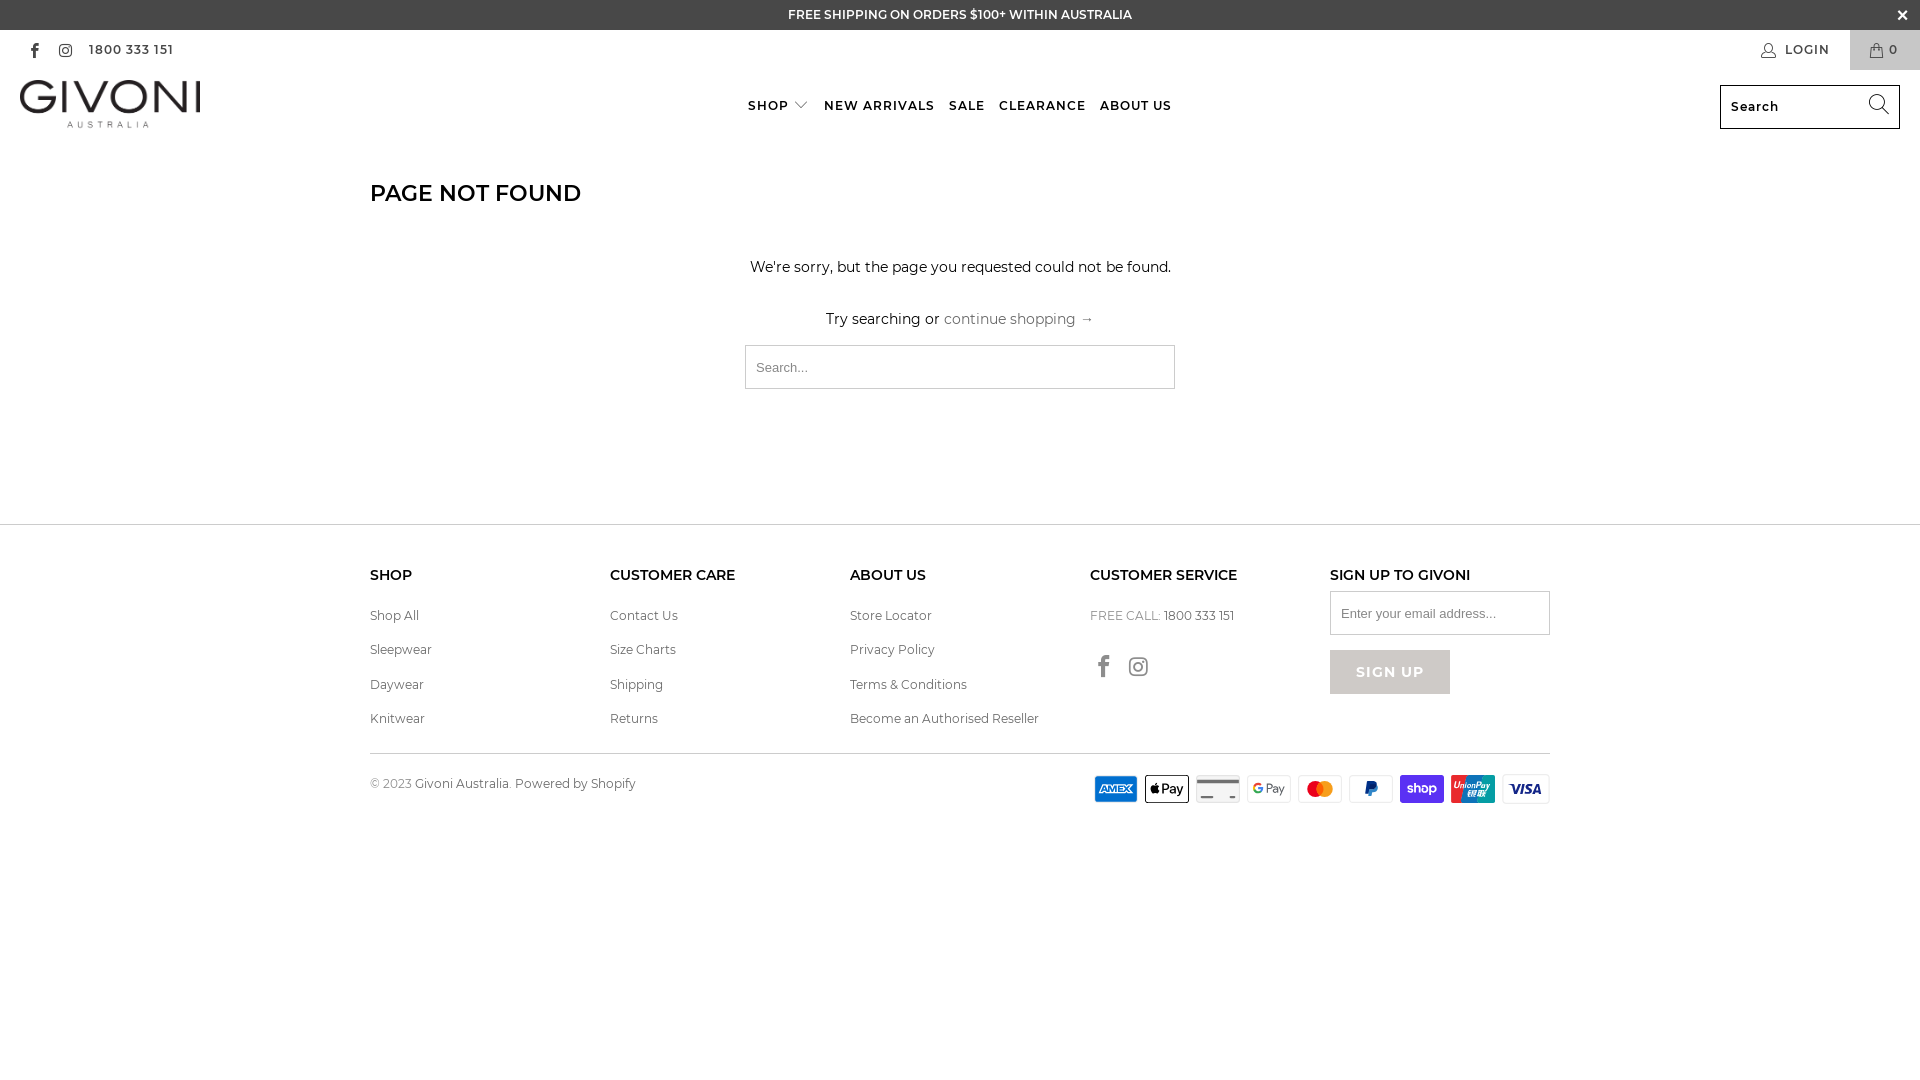 This screenshot has width=1920, height=1080. I want to click on SHOP, so click(778, 106).